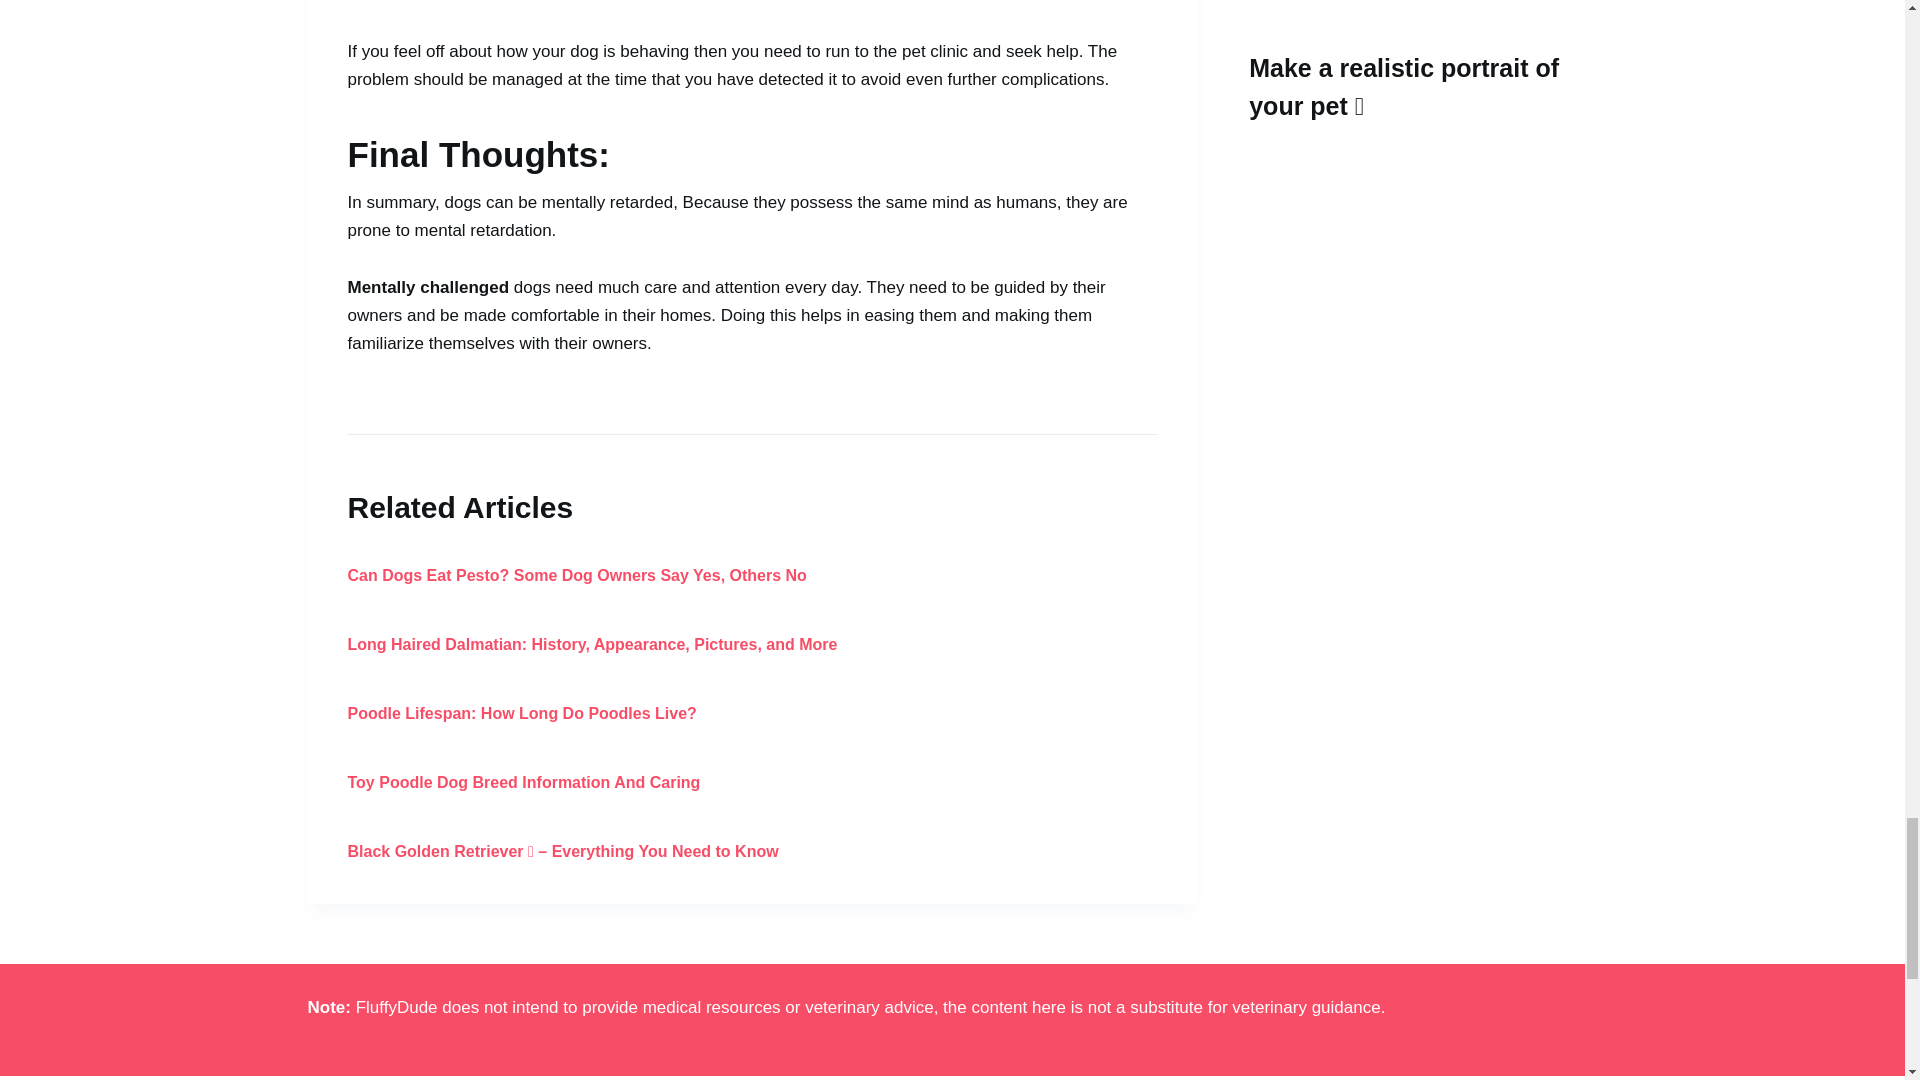 This screenshot has width=1920, height=1080. I want to click on Can Dogs Eat Pesto? Some Dog Owners Say Yes, Others No, so click(576, 576).